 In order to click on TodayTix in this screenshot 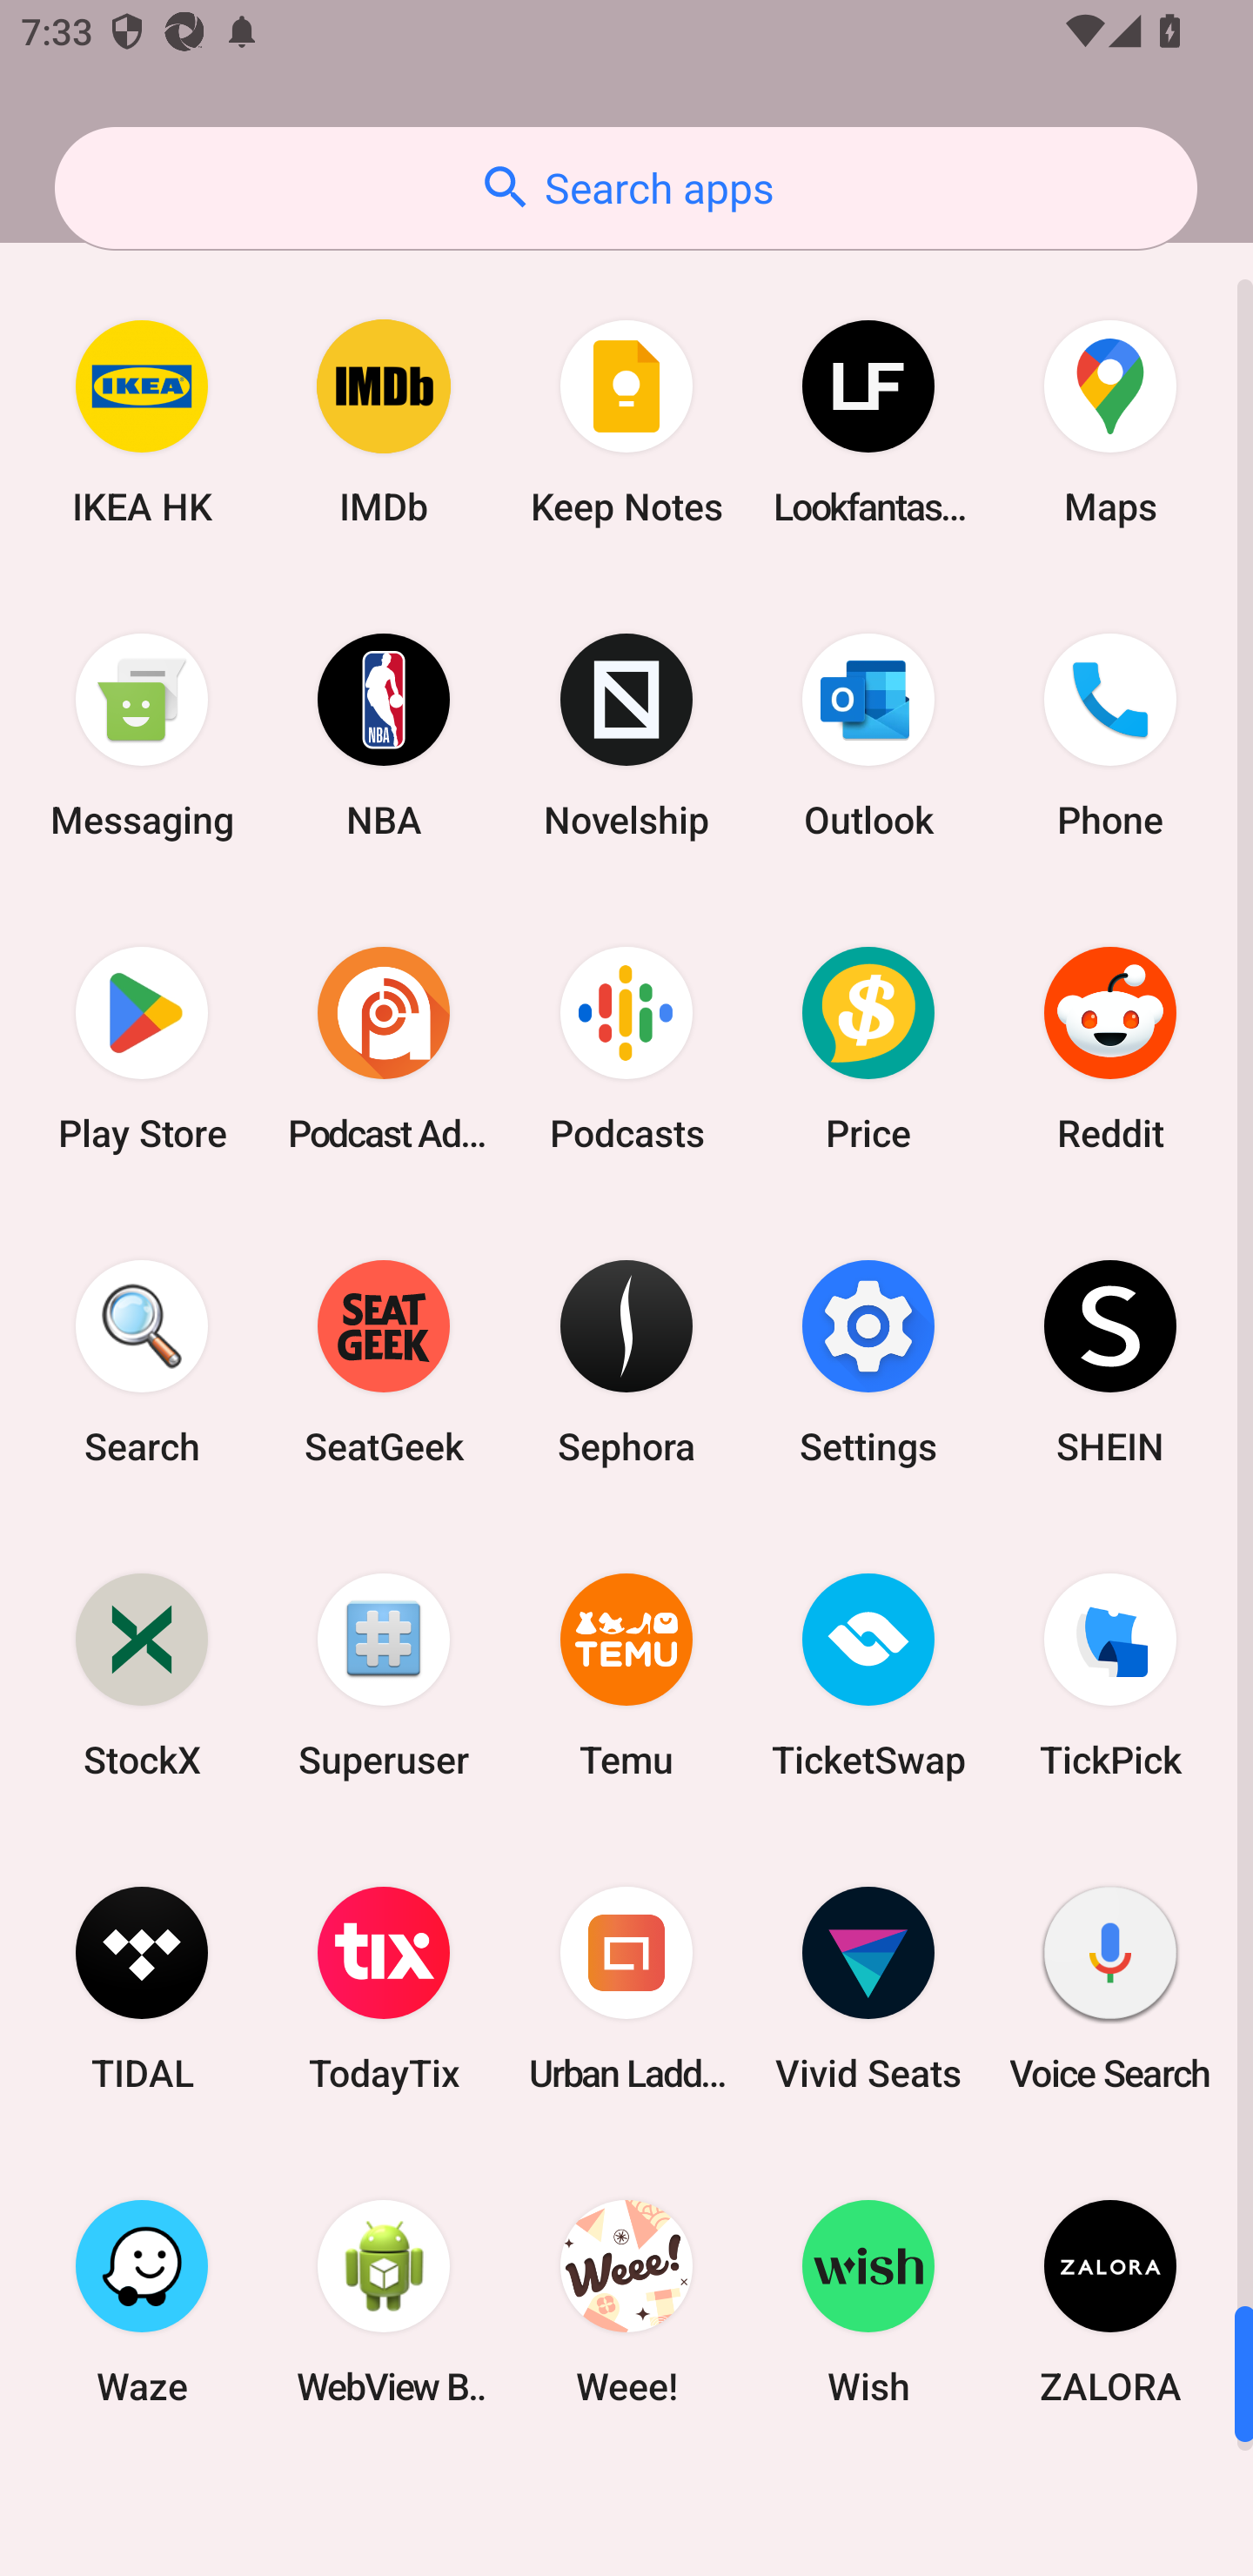, I will do `click(384, 1988)`.